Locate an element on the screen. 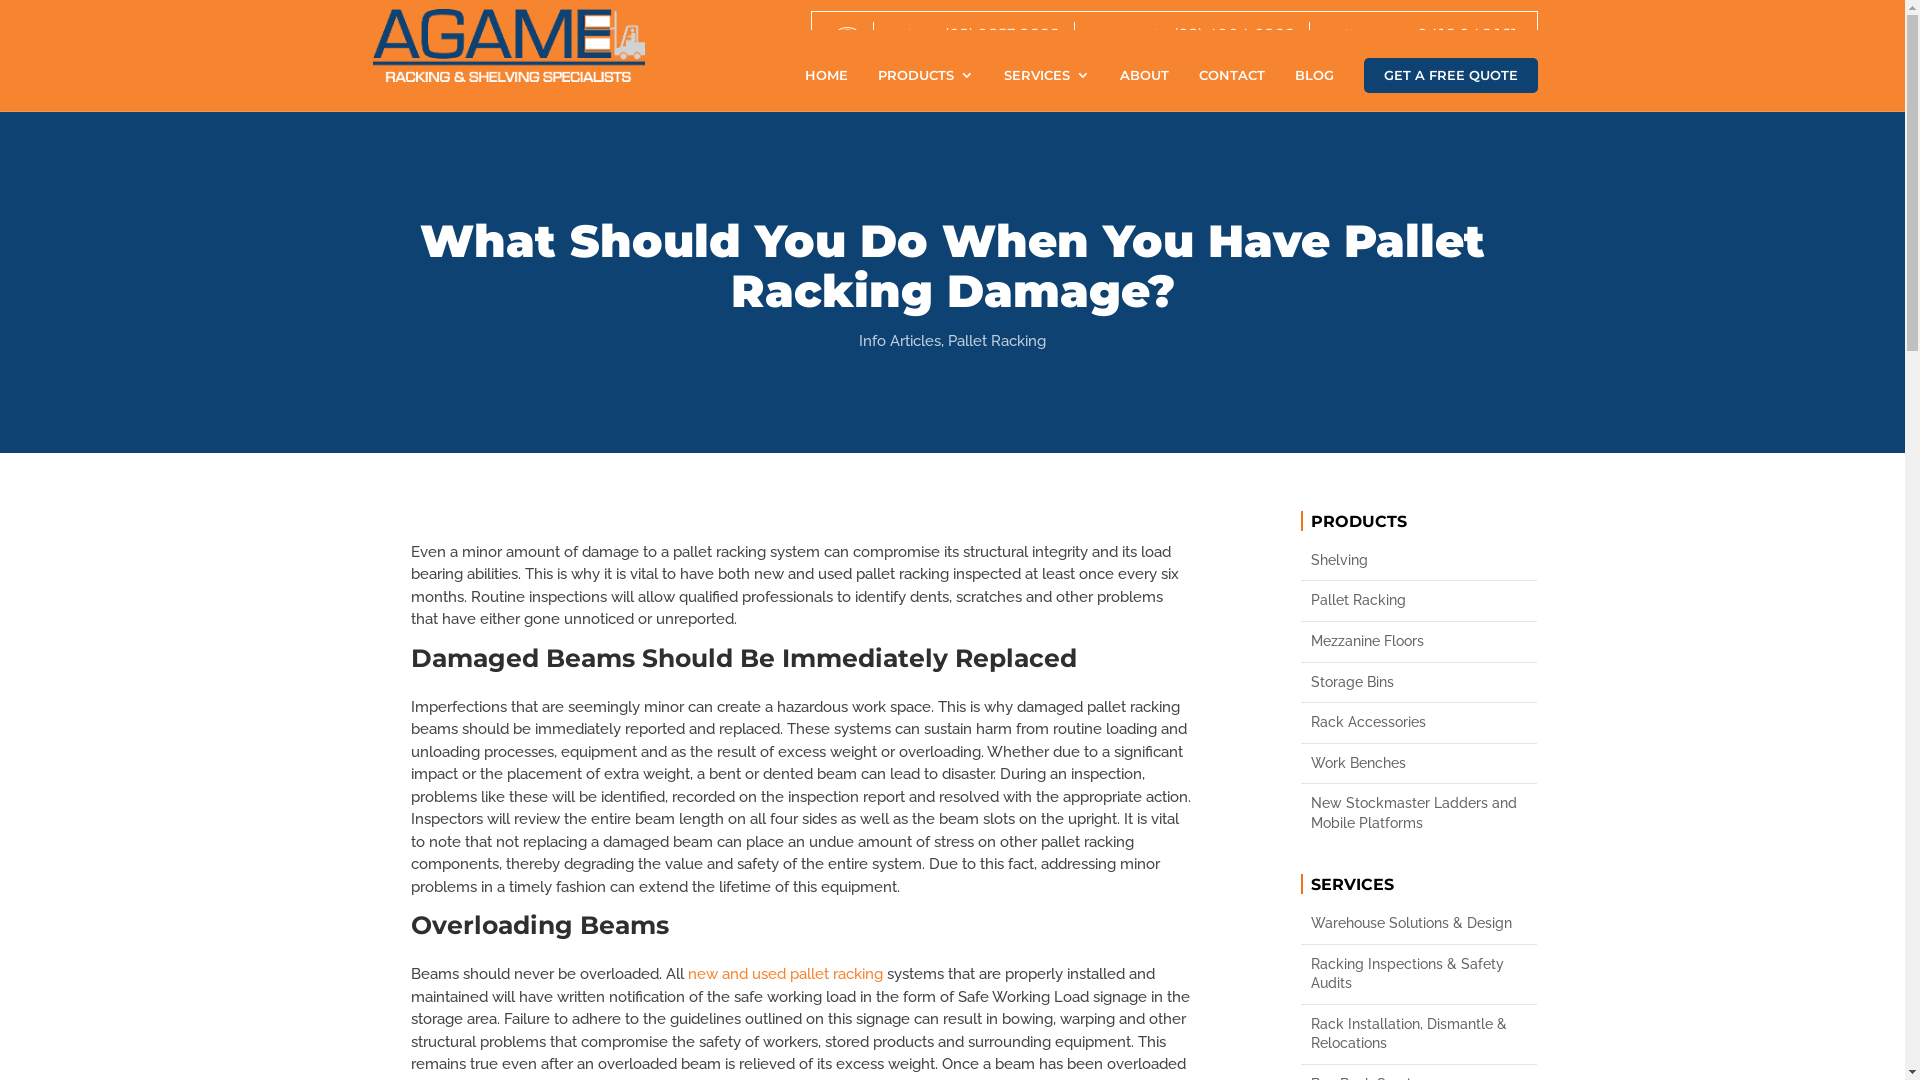 The height and width of the screenshot is (1080, 1920). PRODUCTS is located at coordinates (926, 90).